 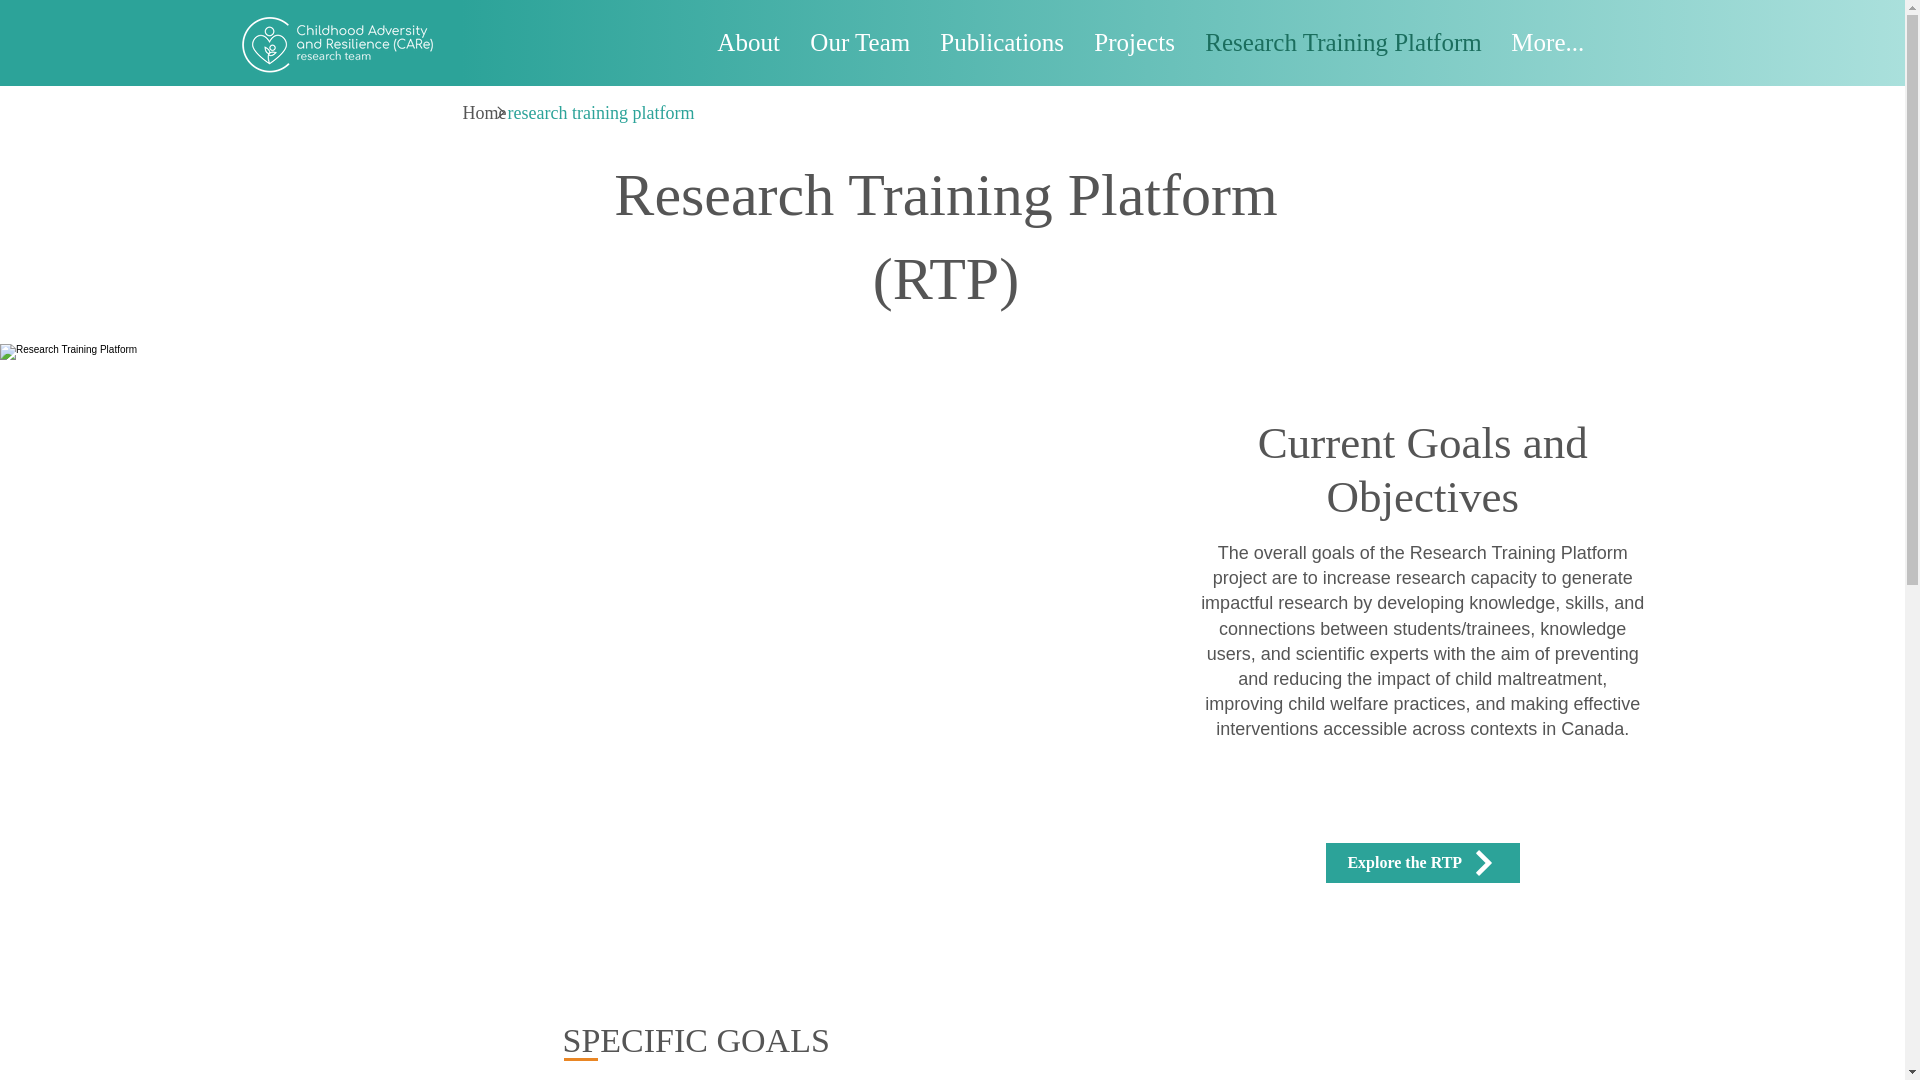 I want to click on About, so click(x=748, y=42).